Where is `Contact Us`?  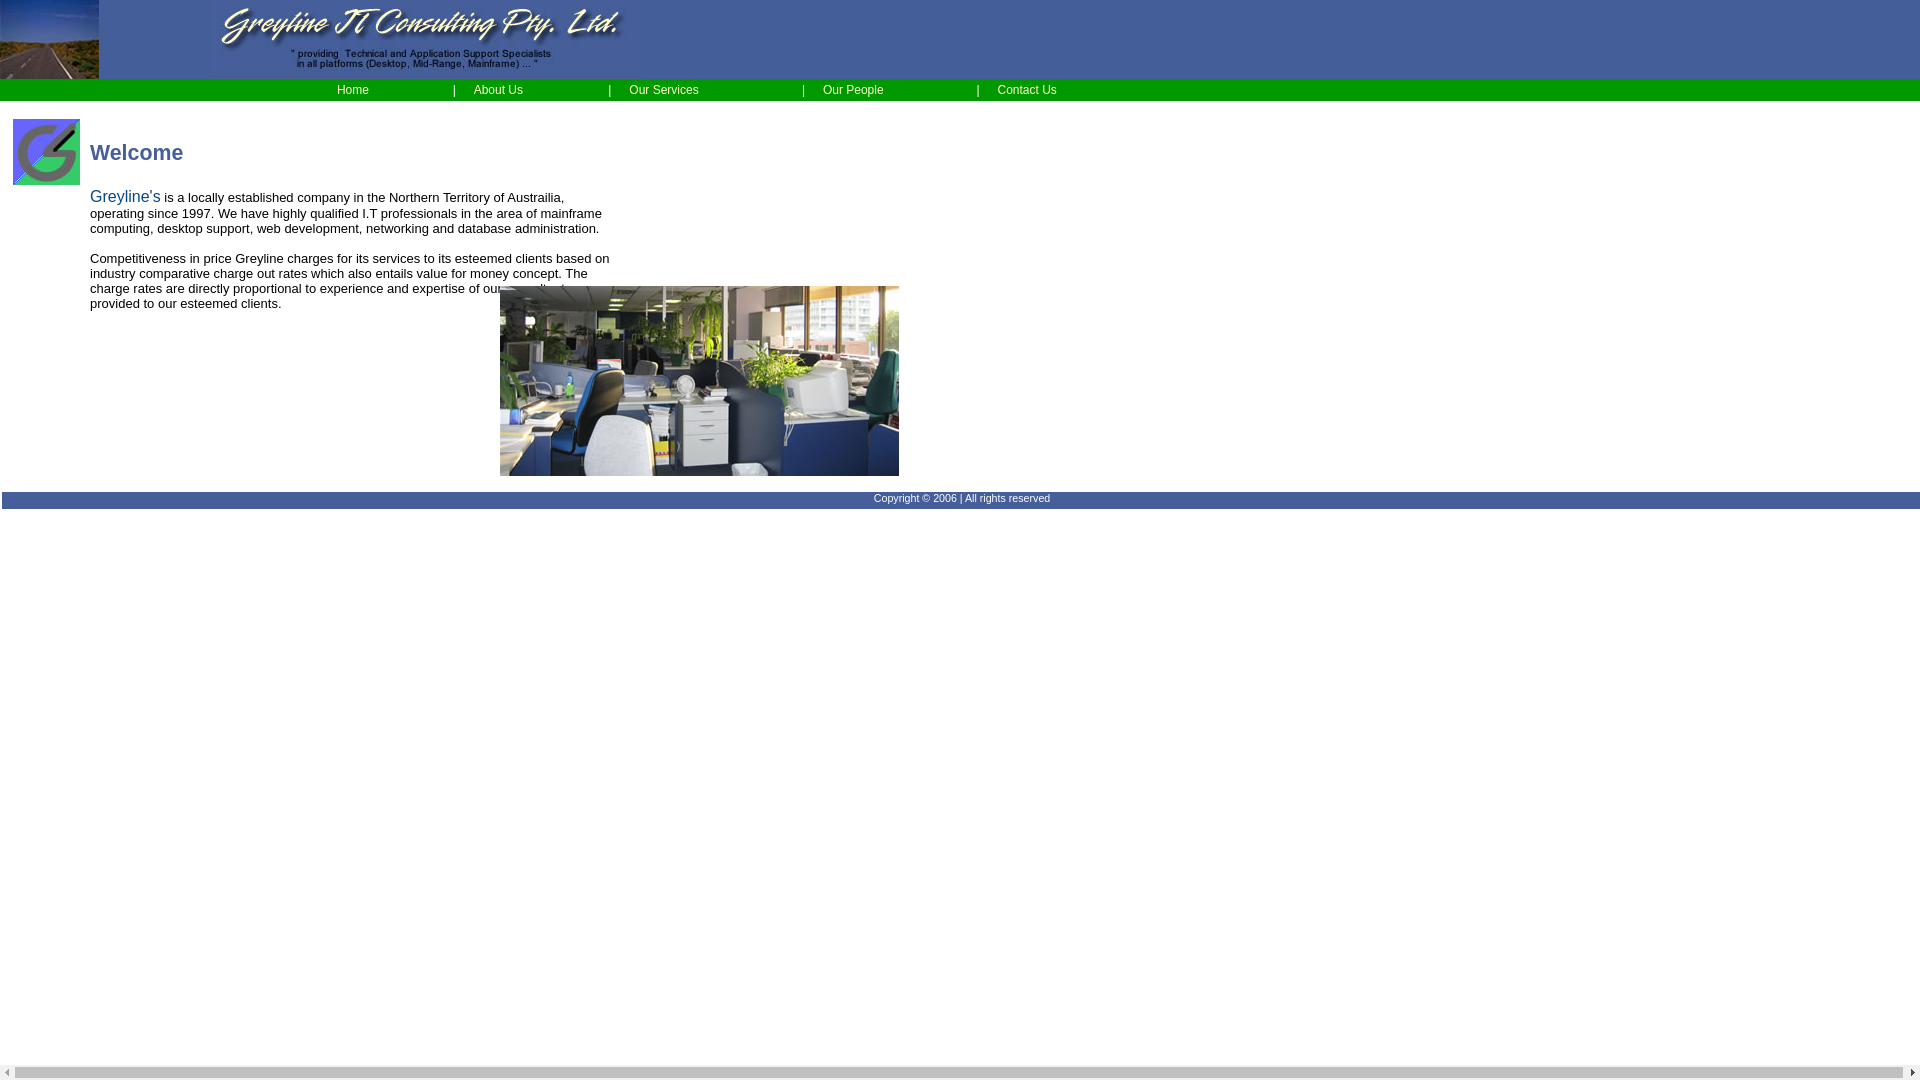 Contact Us is located at coordinates (1028, 90).